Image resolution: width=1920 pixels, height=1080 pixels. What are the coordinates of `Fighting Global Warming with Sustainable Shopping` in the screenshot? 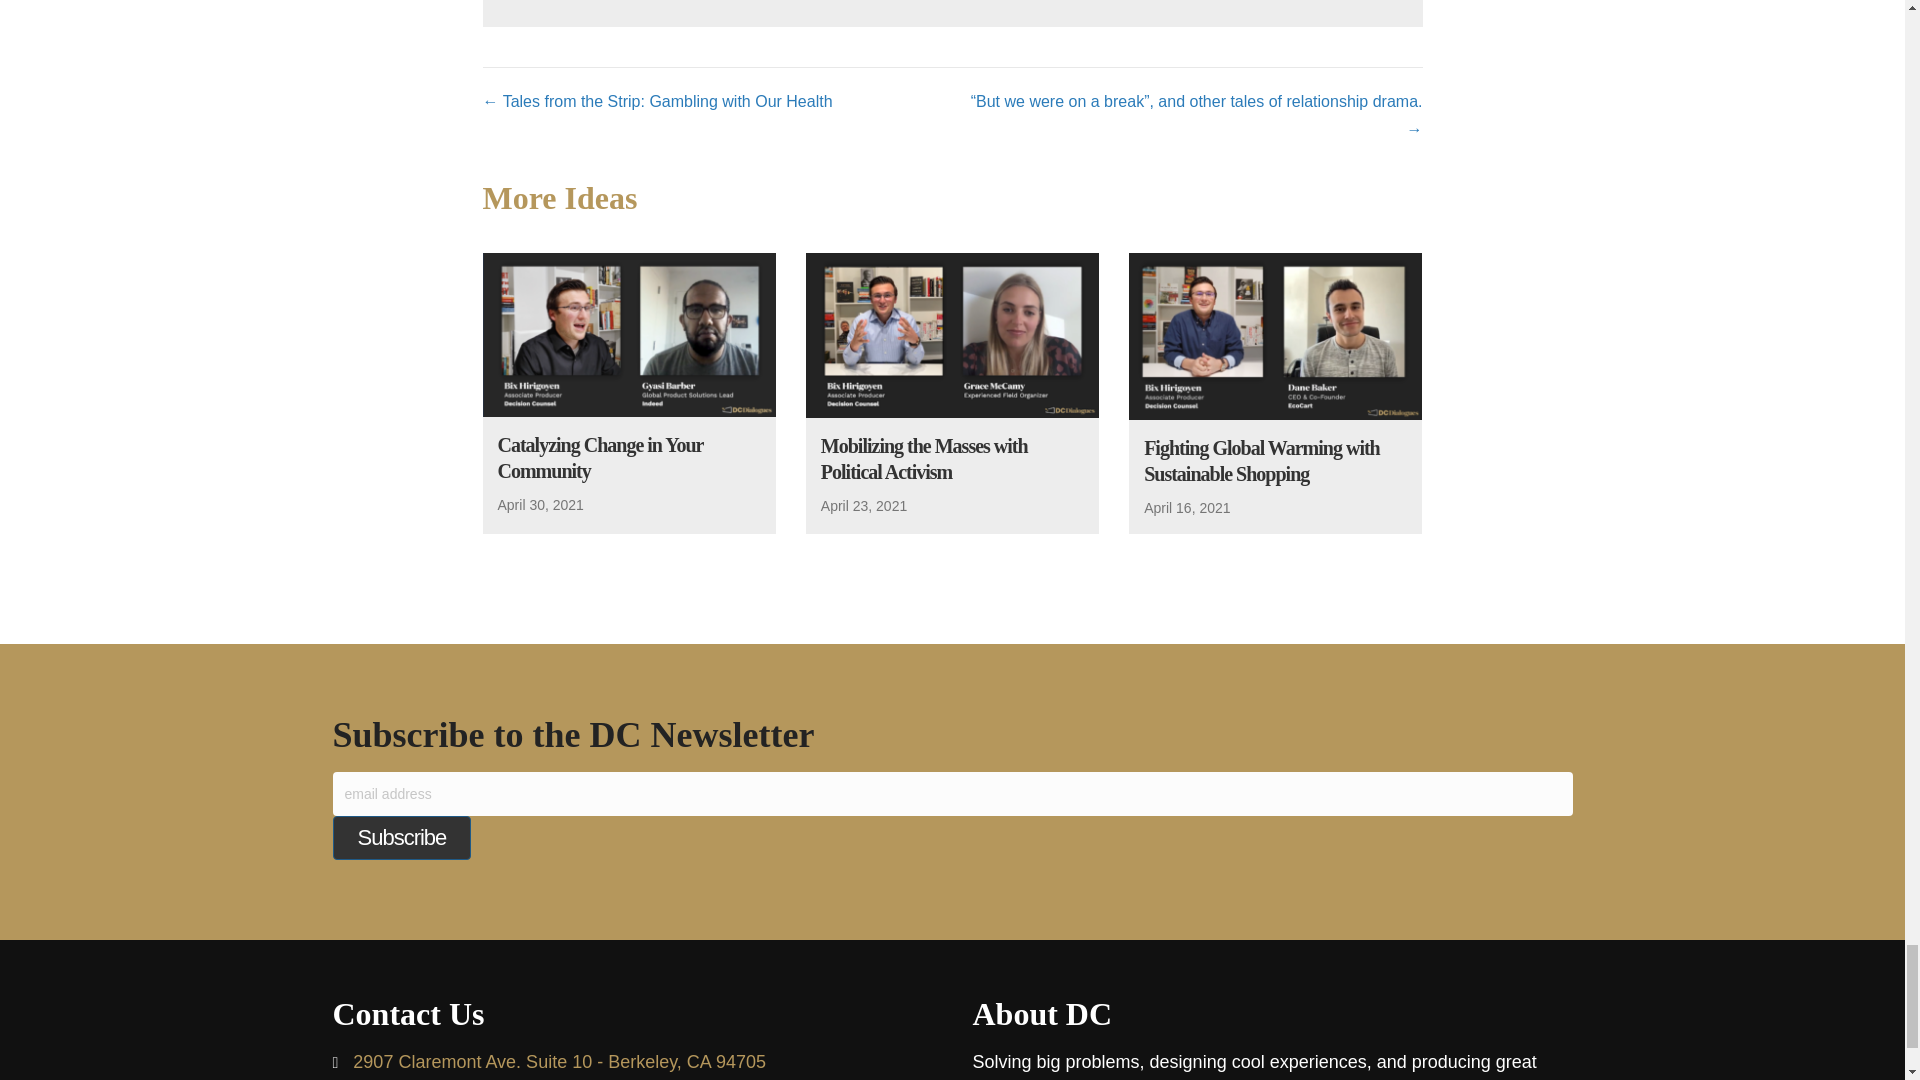 It's located at (1262, 460).